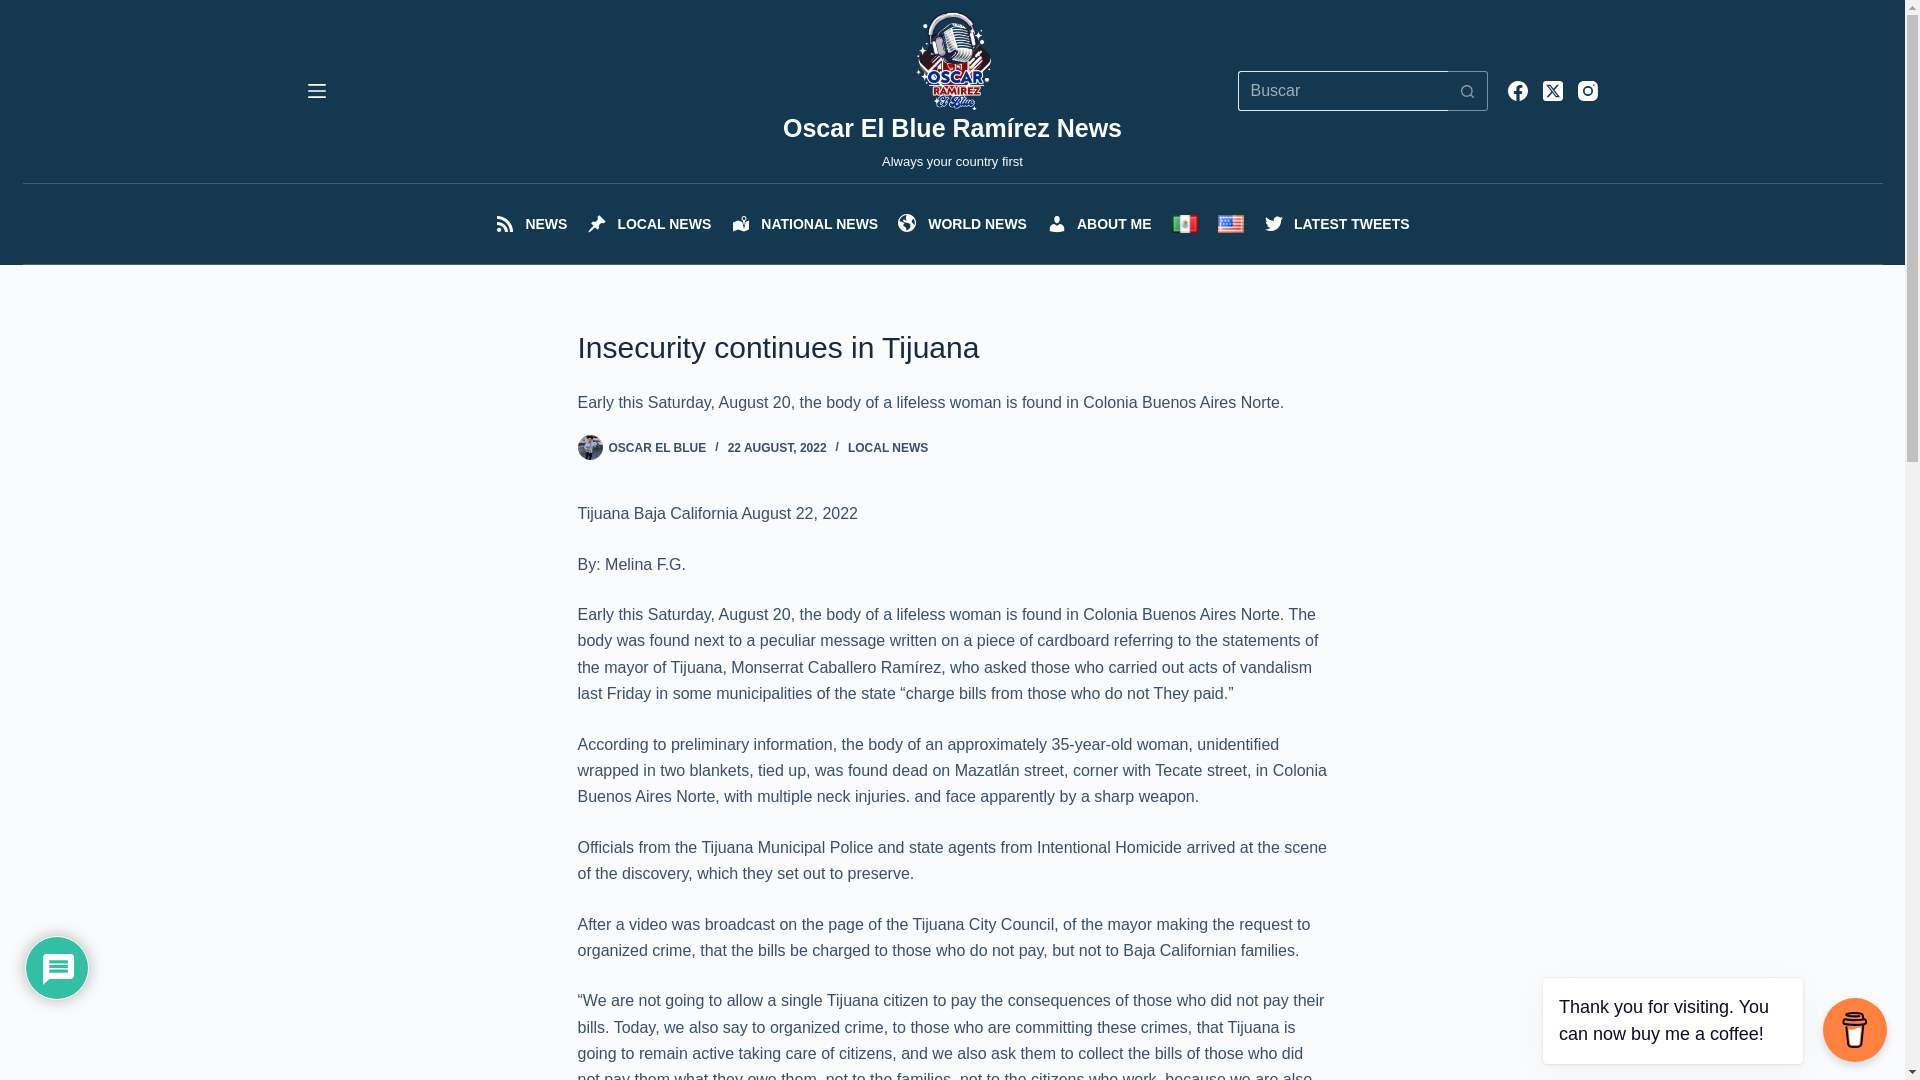 The height and width of the screenshot is (1080, 1920). I want to click on WORLD NEWS, so click(962, 223).